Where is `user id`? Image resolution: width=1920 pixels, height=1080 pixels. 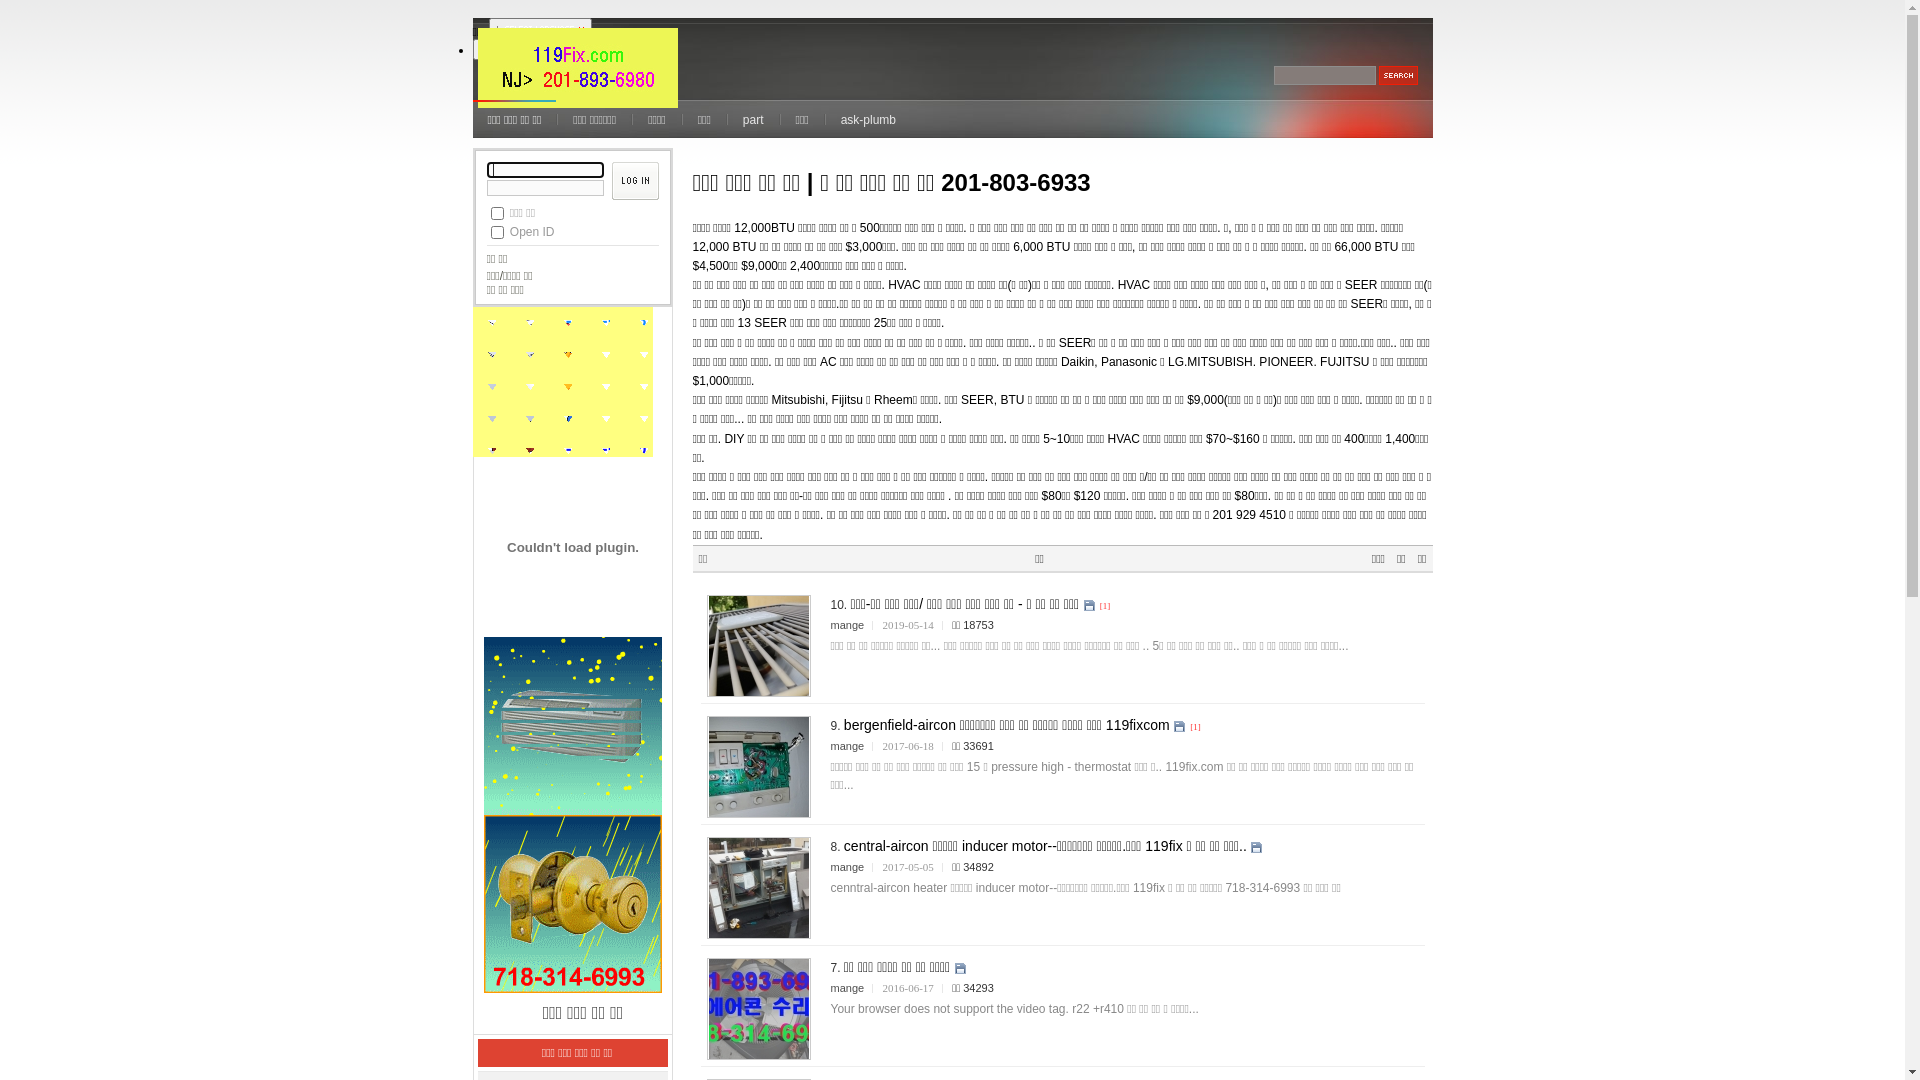
user id is located at coordinates (544, 170).